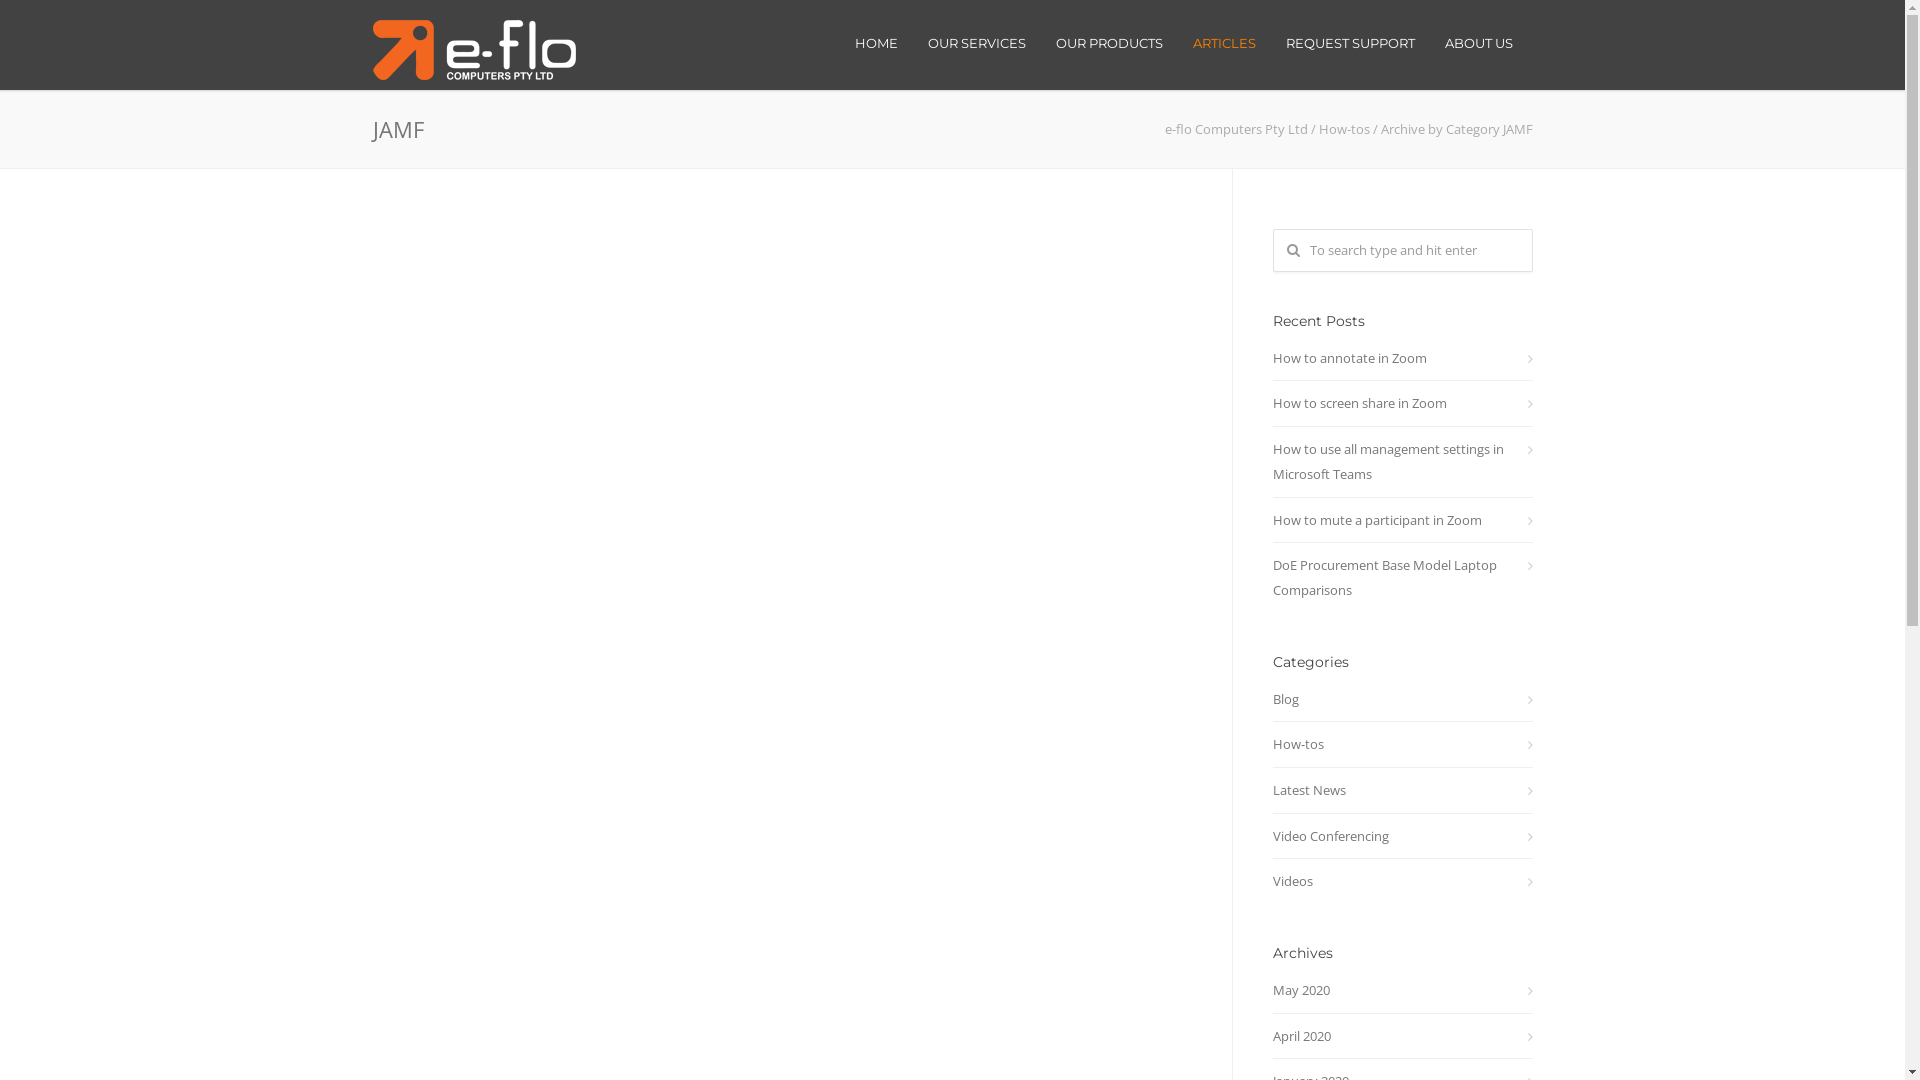 The height and width of the screenshot is (1080, 1920). What do you see at coordinates (1108, 43) in the screenshot?
I see `OUR PRODUCTS` at bounding box center [1108, 43].